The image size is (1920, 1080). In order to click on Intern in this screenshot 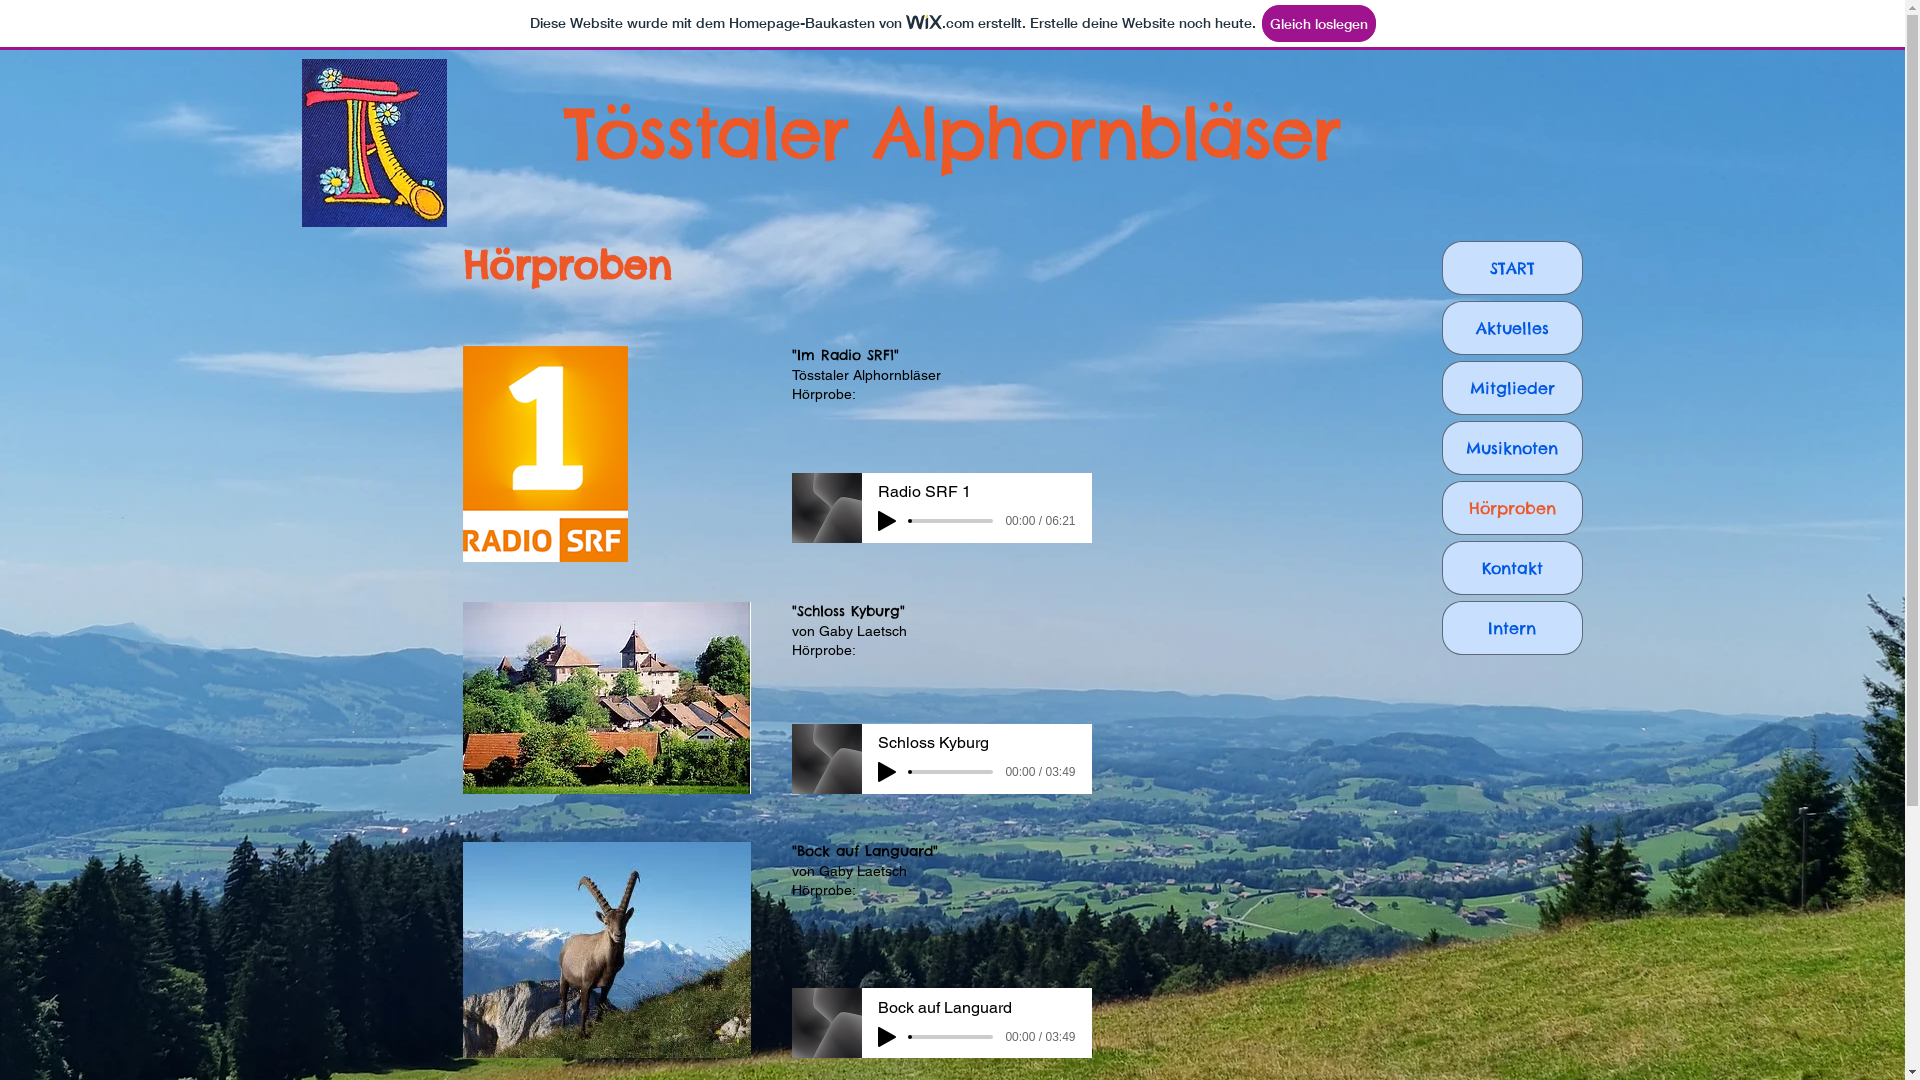, I will do `click(1512, 628)`.